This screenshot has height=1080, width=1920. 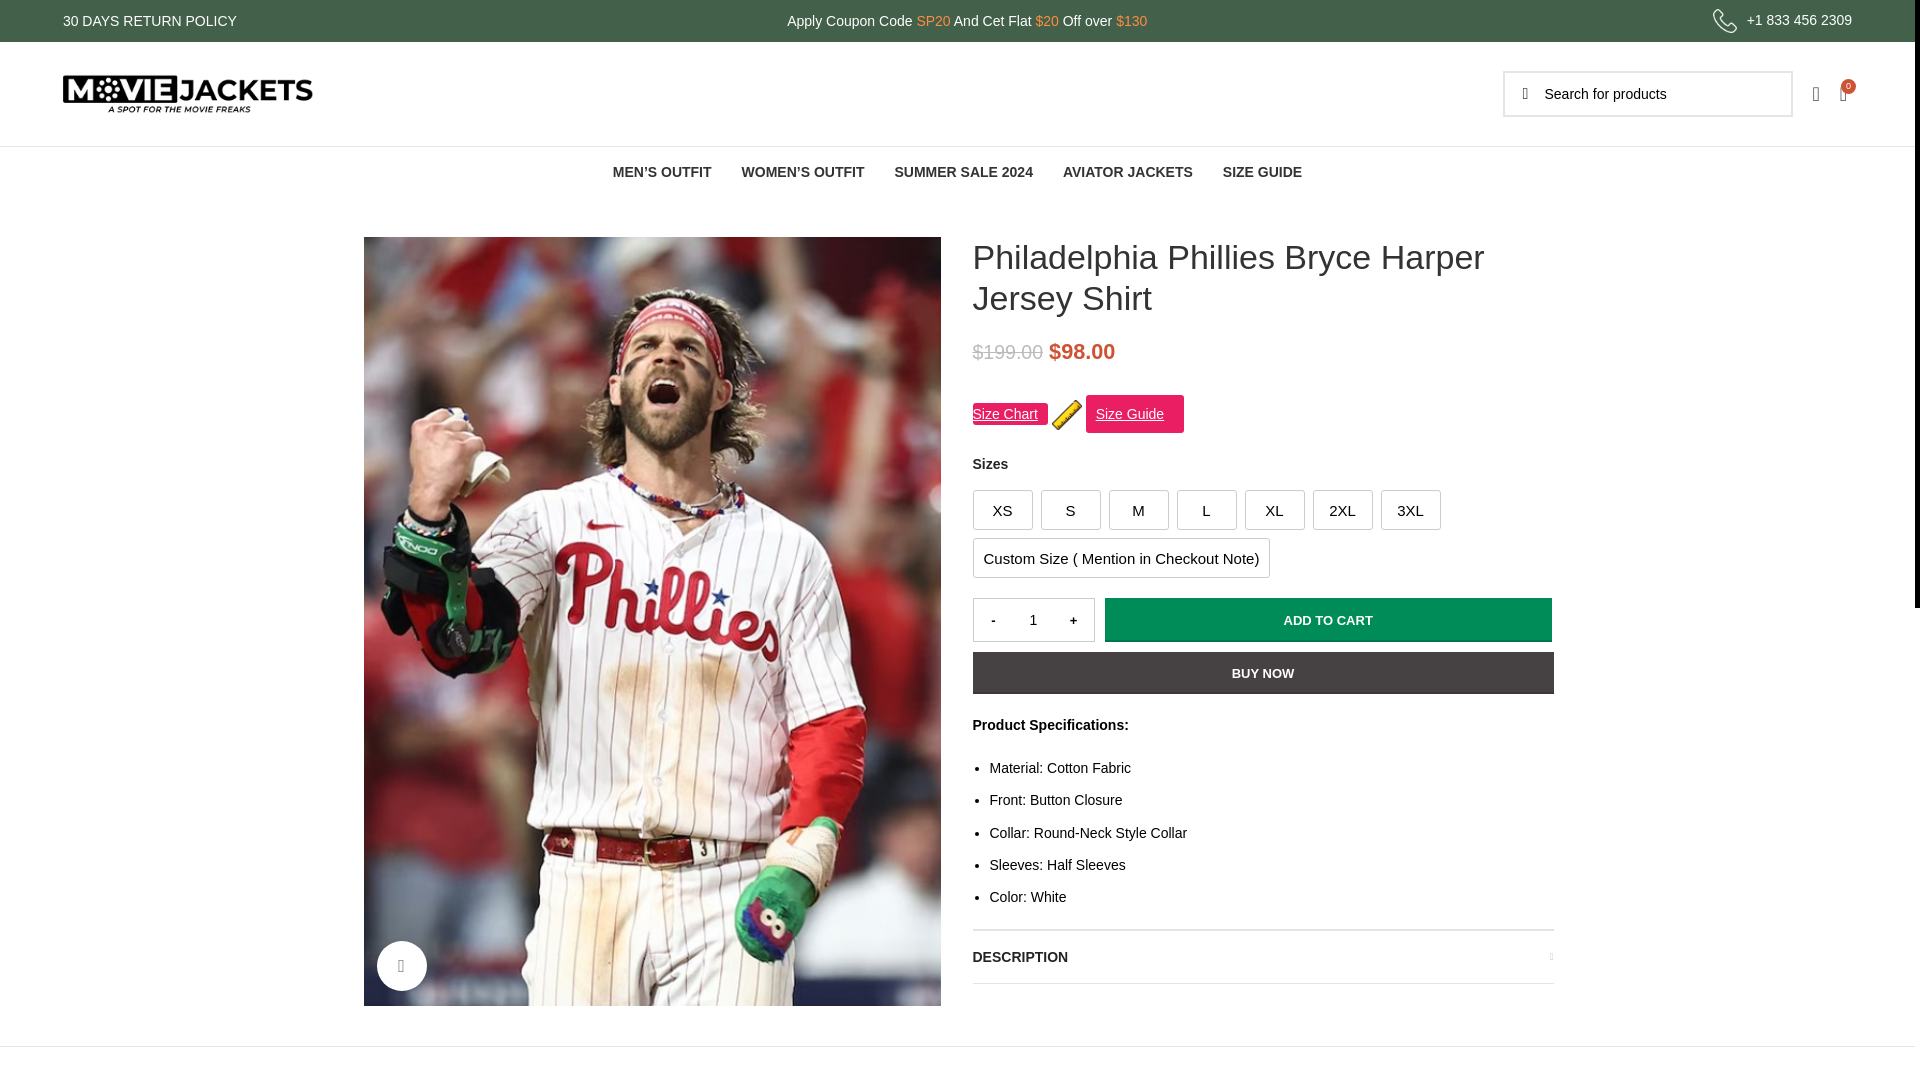 I want to click on AVIATOR JACKETS, so click(x=1128, y=172).